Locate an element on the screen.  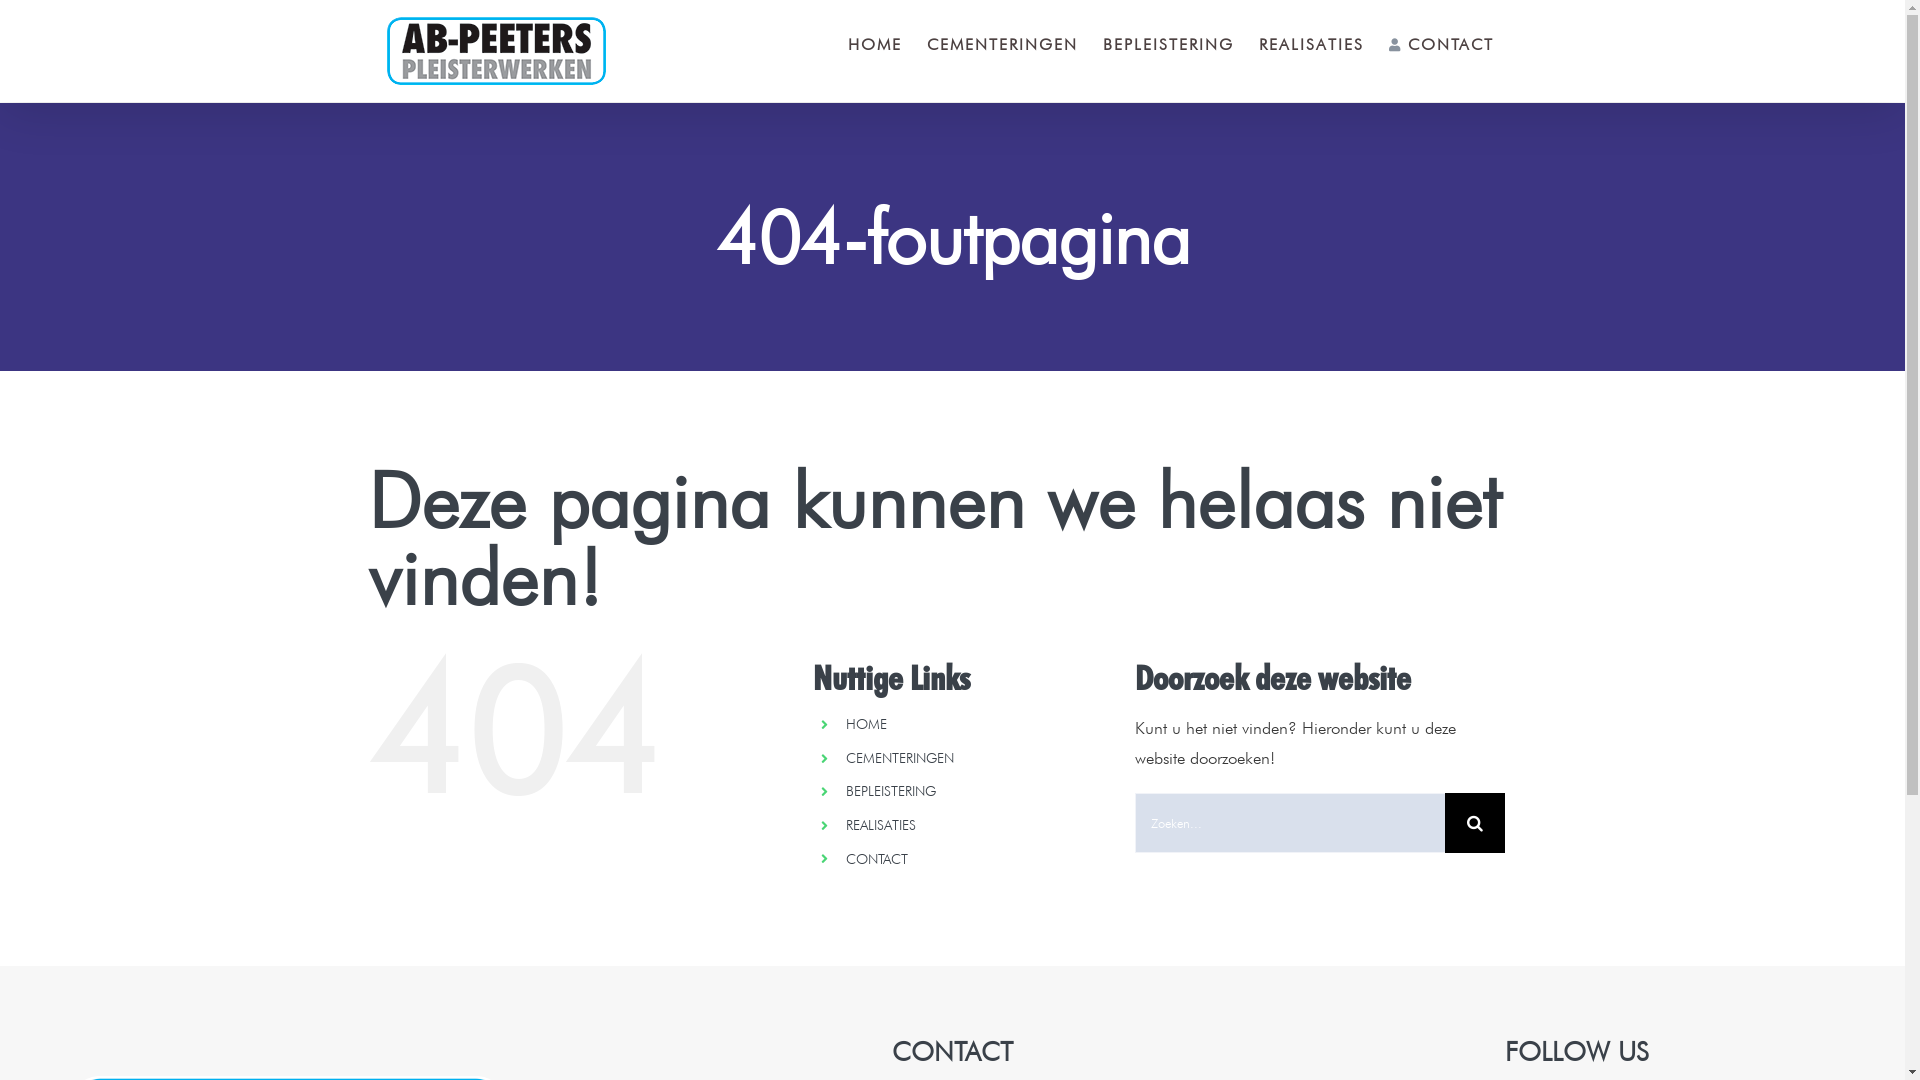
CEMENTERINGEN is located at coordinates (900, 758).